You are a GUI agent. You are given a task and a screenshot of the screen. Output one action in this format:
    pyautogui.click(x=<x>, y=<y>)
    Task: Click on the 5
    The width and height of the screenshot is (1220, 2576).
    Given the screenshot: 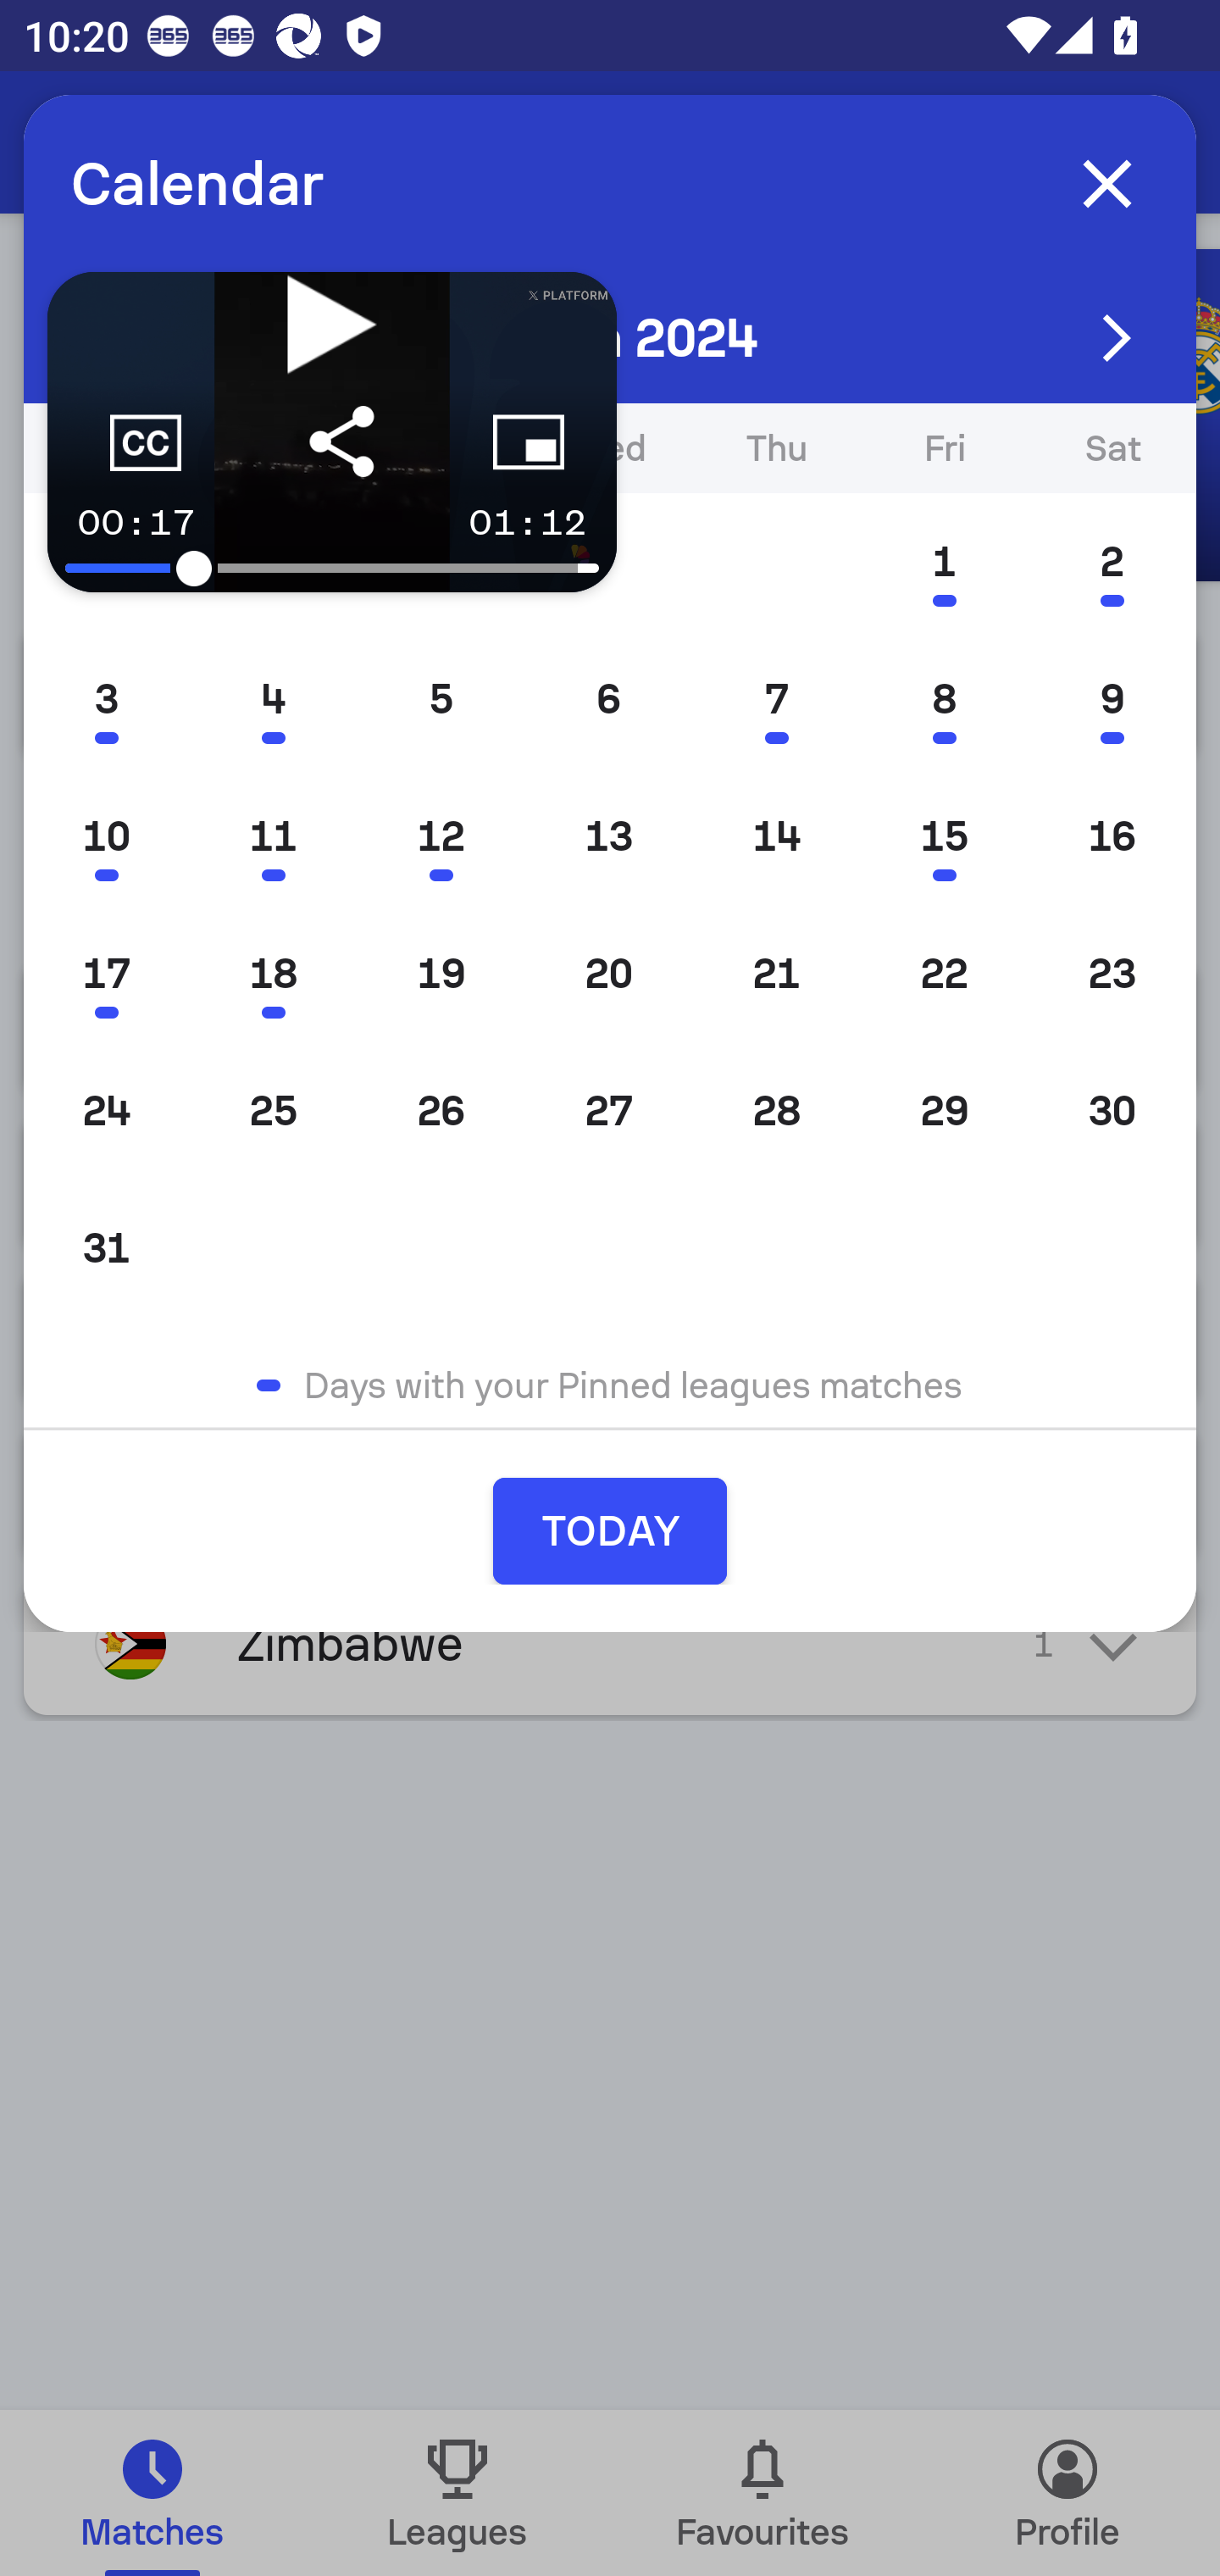 What is the action you would take?
    pyautogui.click(x=441, y=698)
    